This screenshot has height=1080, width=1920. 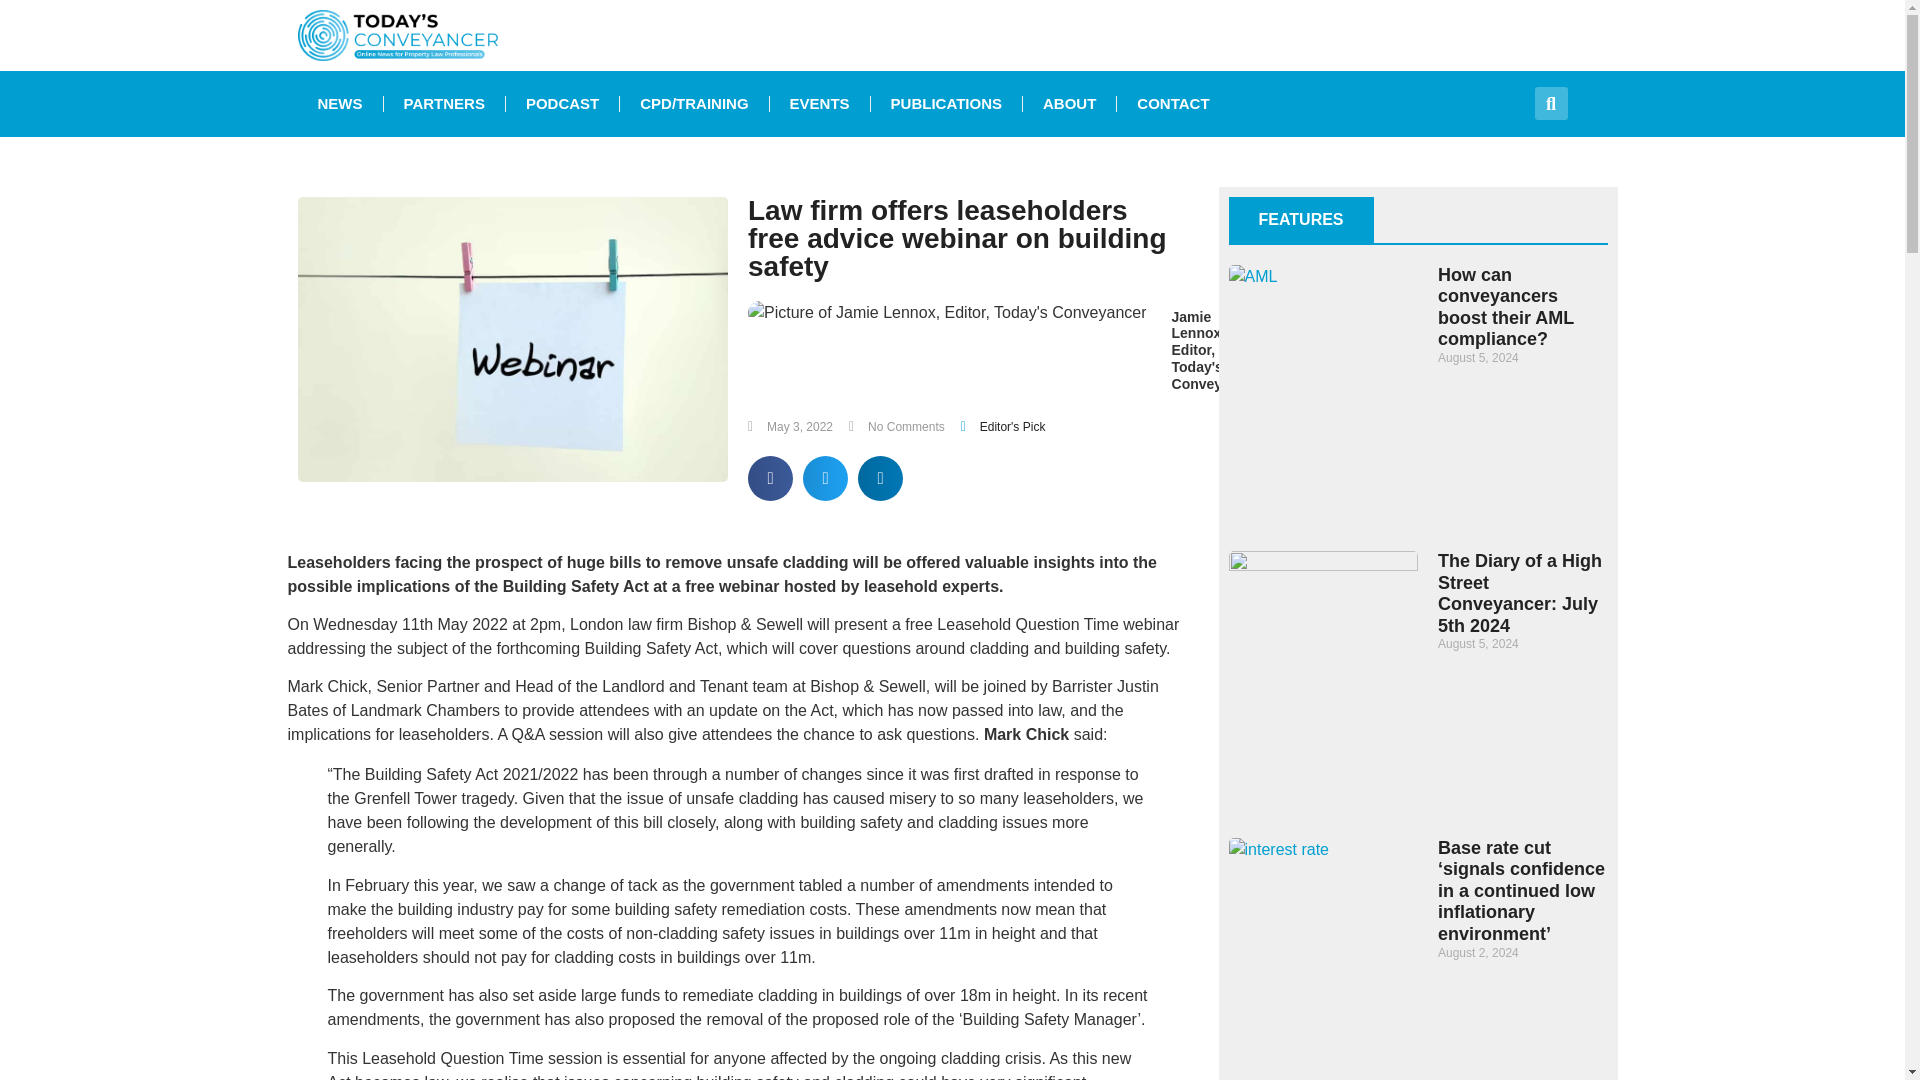 What do you see at coordinates (819, 104) in the screenshot?
I see `EVENTS` at bounding box center [819, 104].